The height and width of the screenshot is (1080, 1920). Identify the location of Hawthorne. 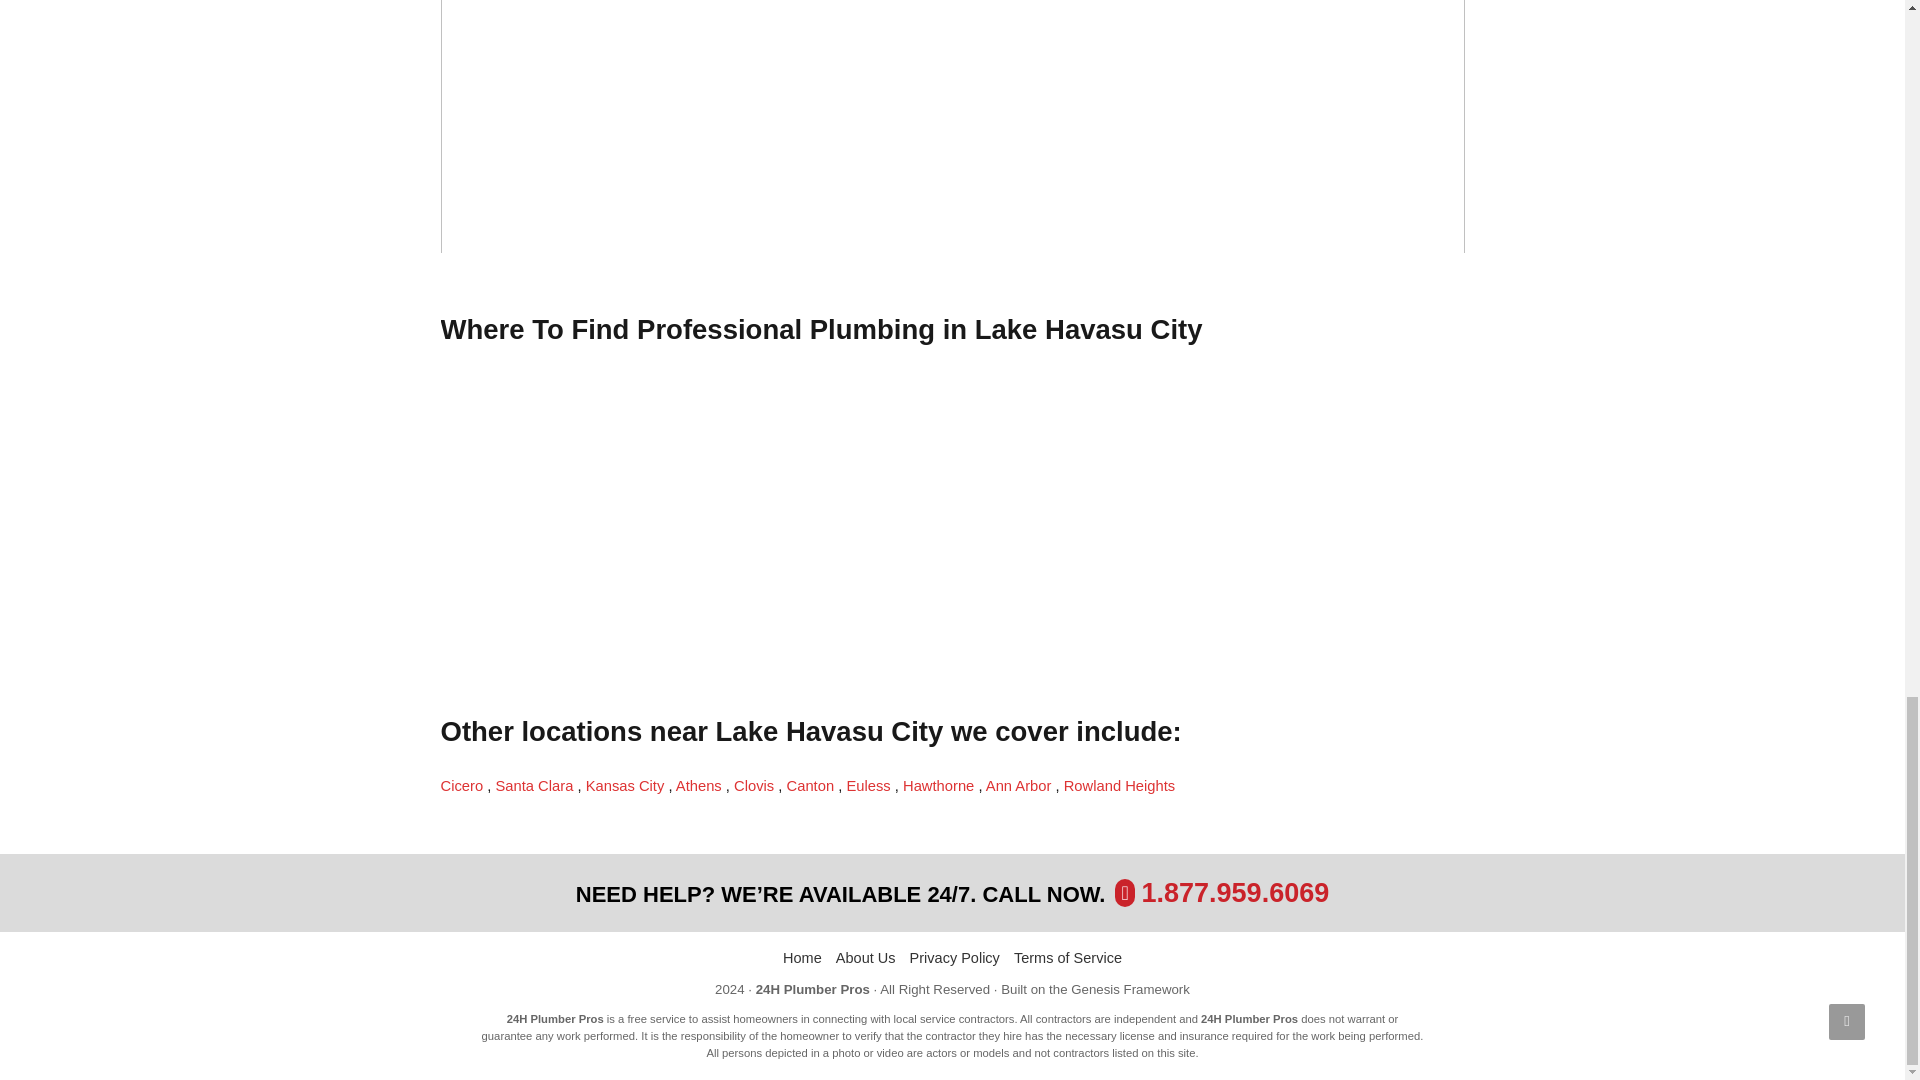
(940, 785).